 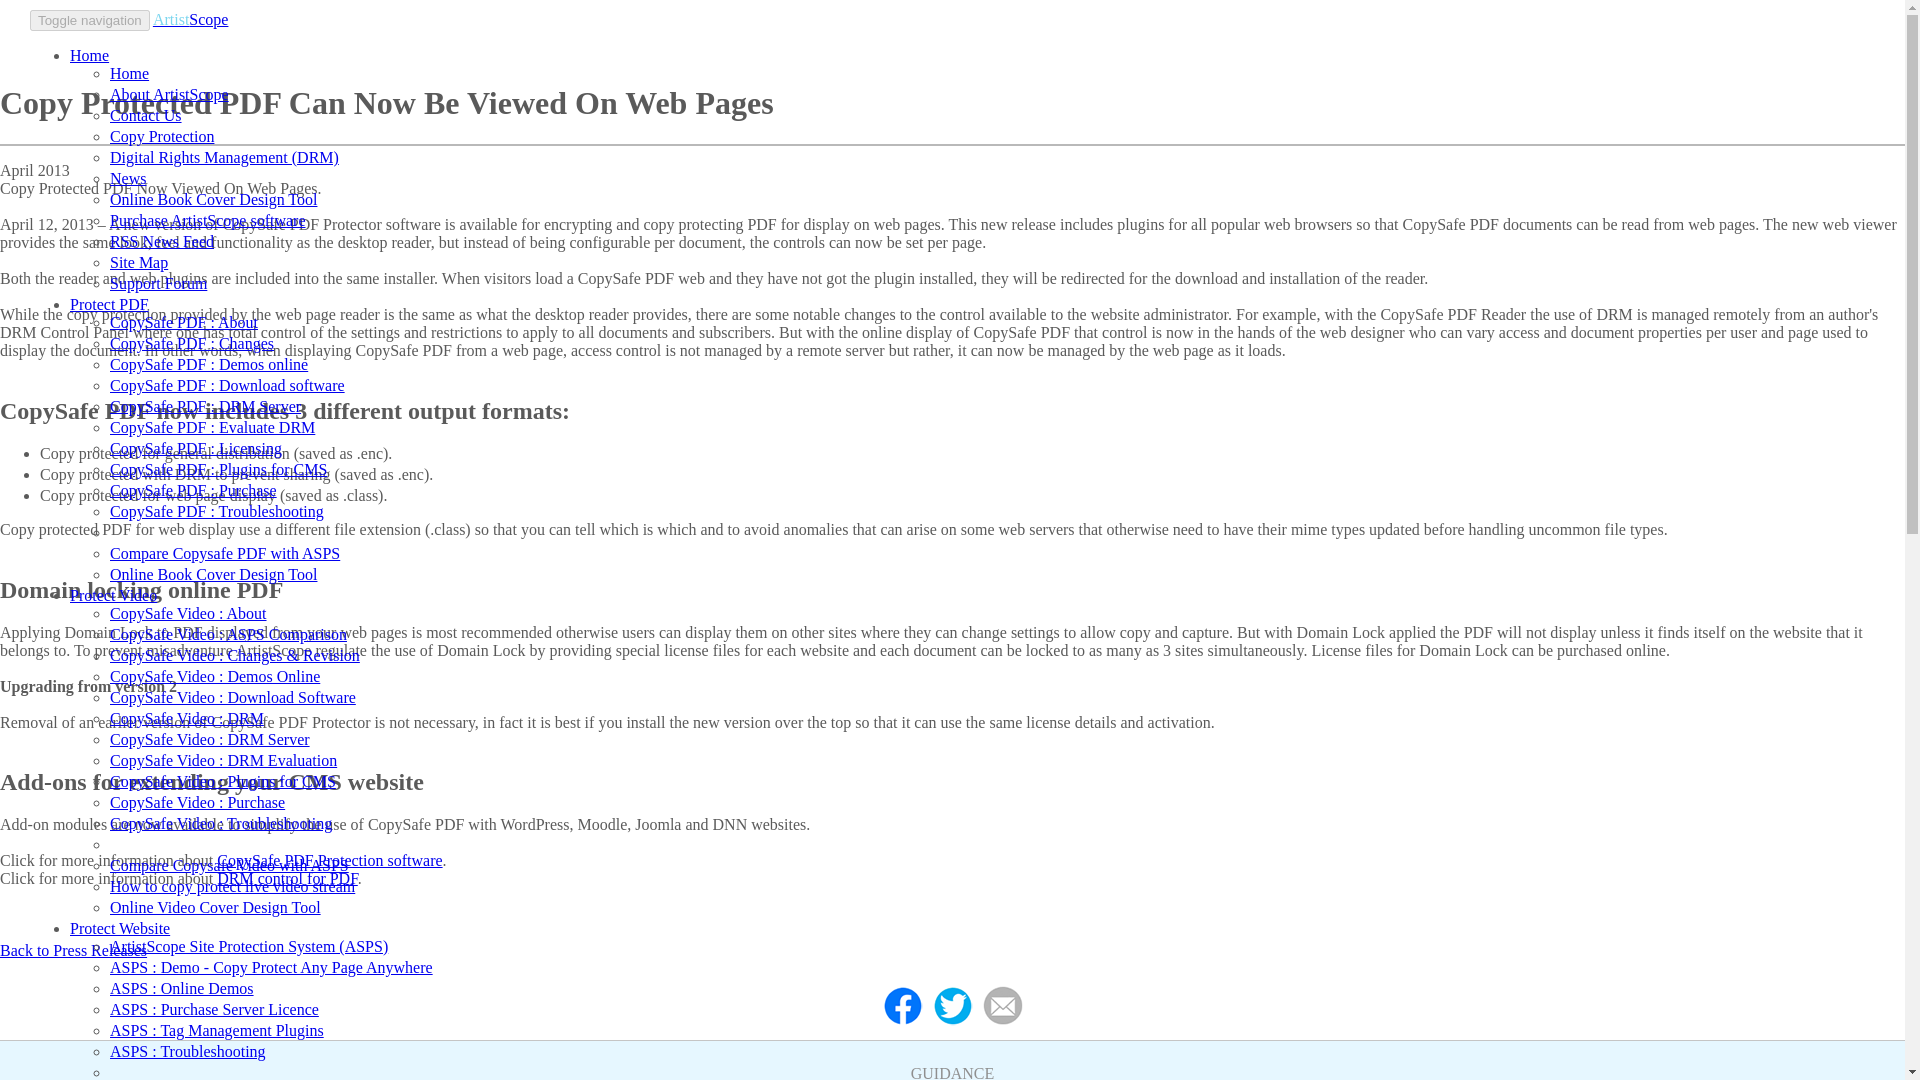 I want to click on News, so click(x=127, y=178).